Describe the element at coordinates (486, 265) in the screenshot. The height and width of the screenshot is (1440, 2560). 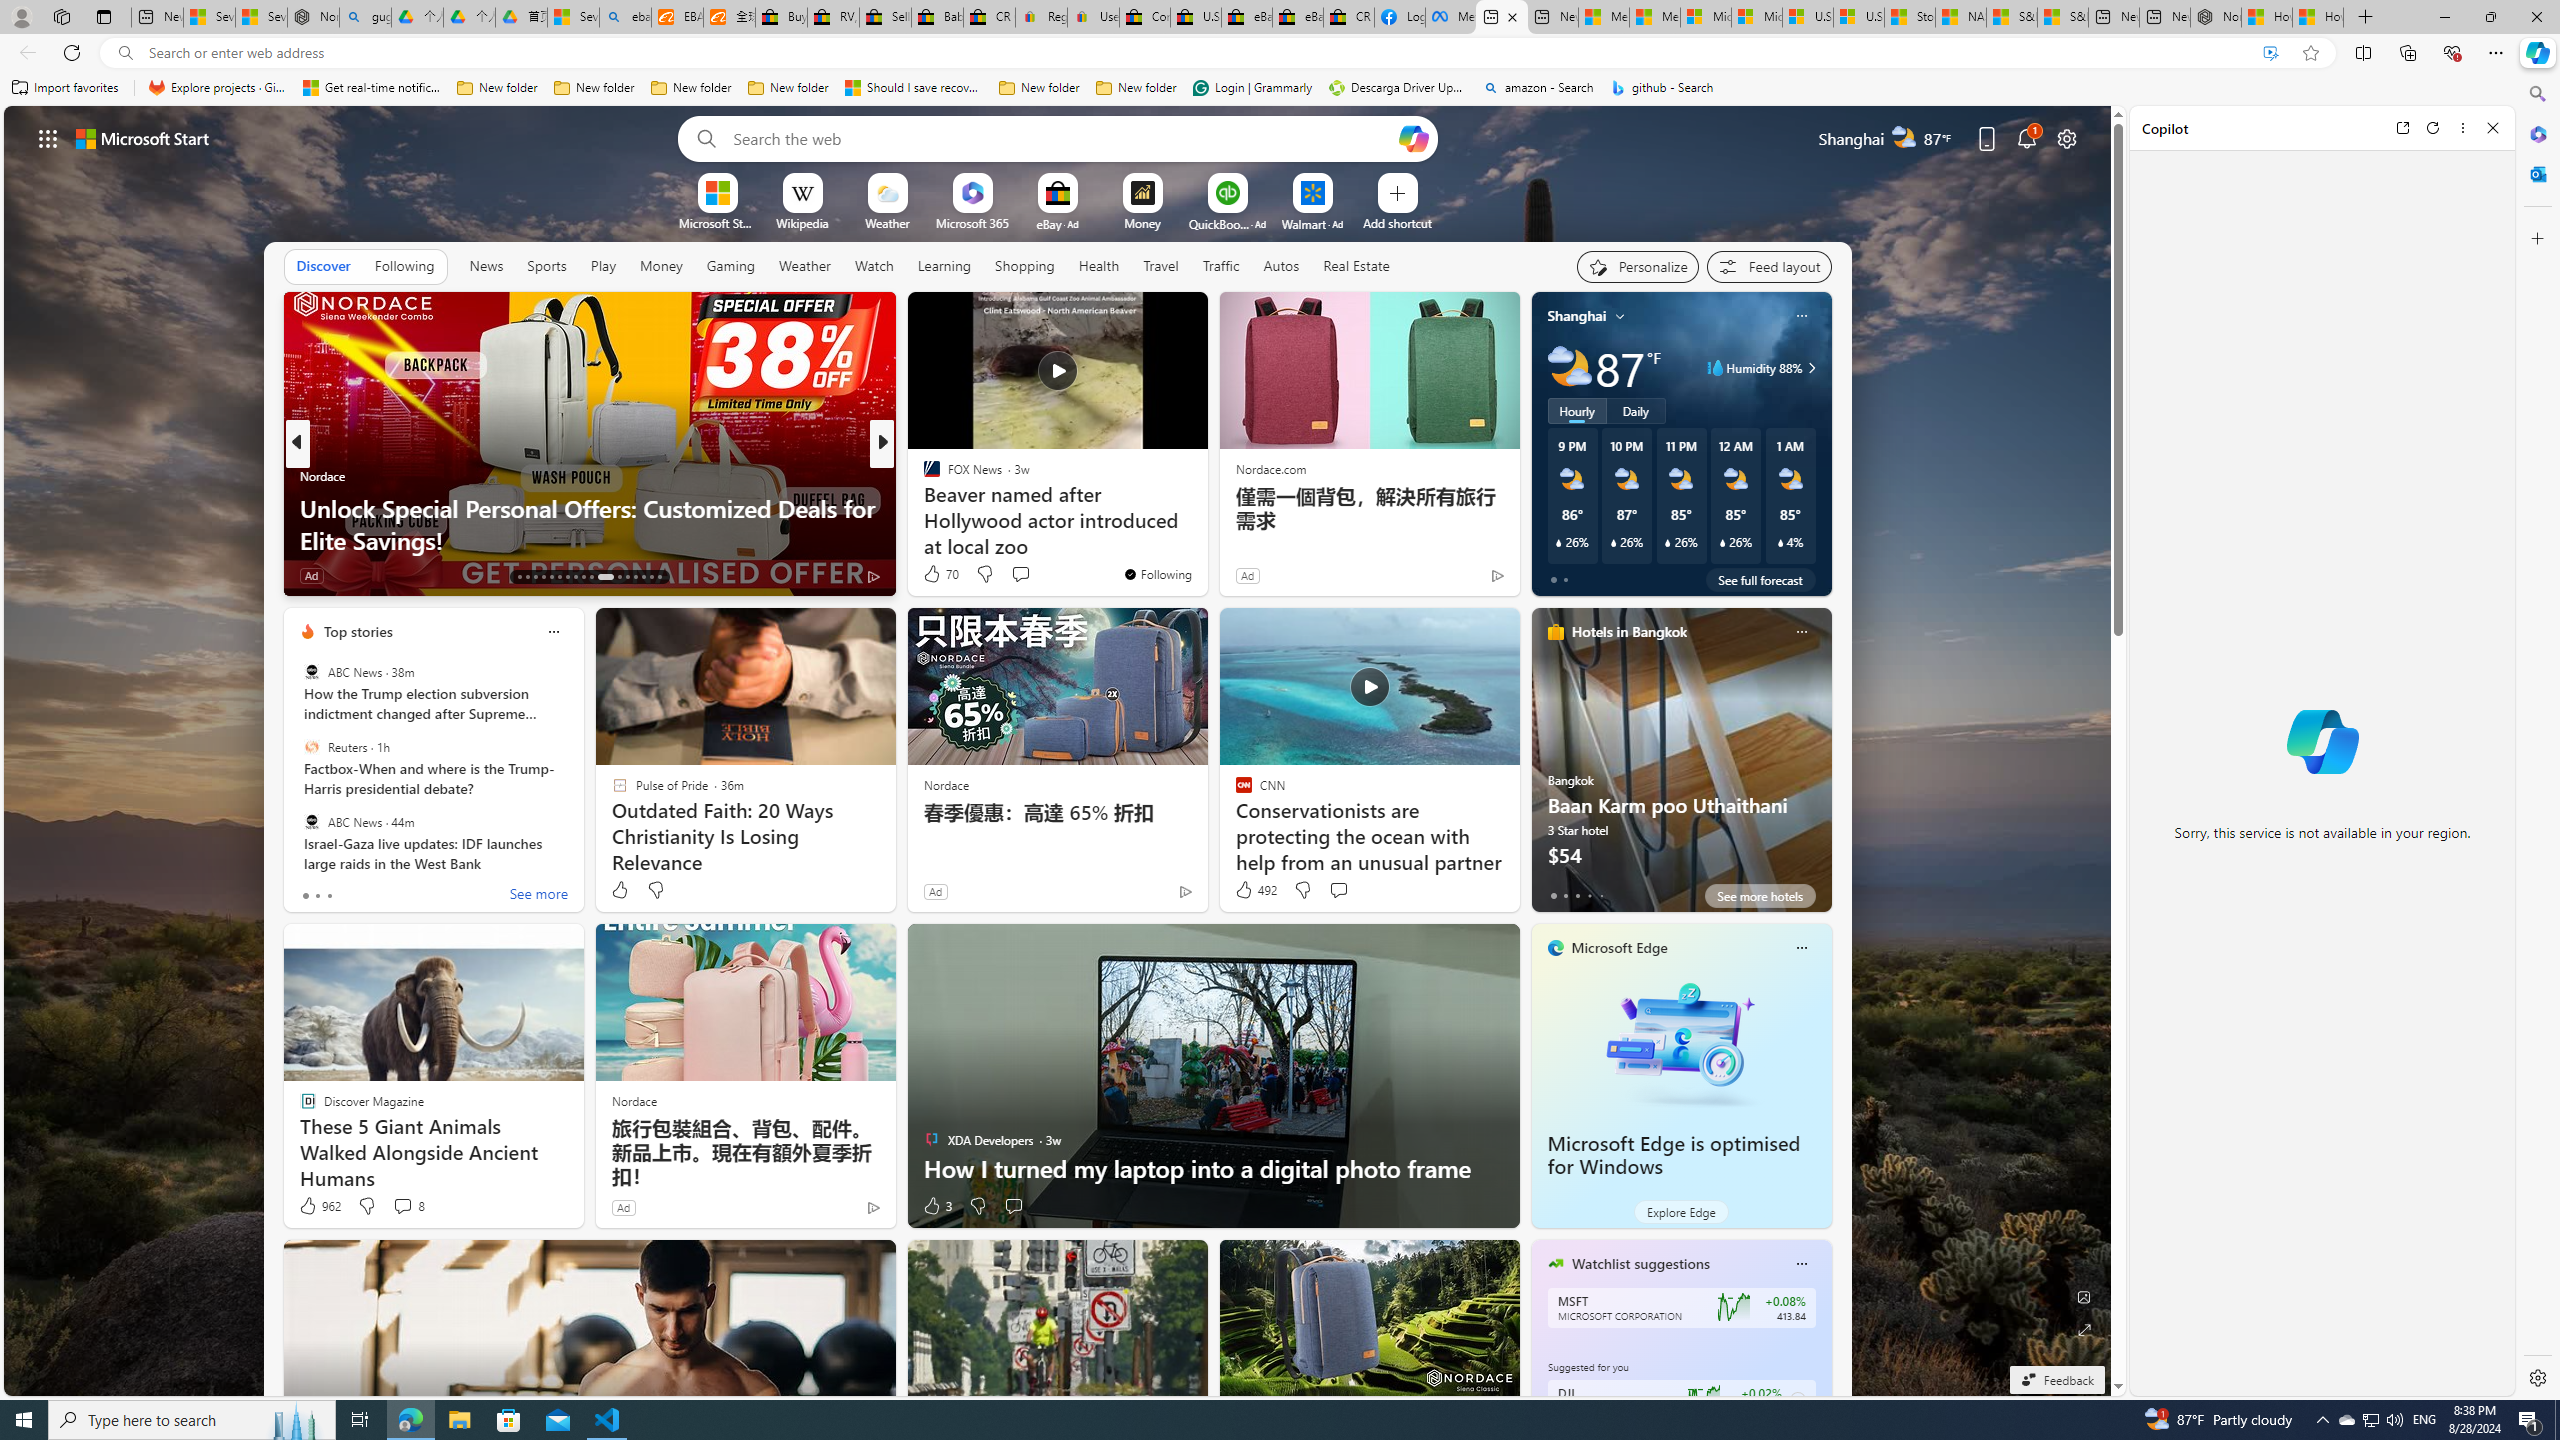
I see `News` at that location.